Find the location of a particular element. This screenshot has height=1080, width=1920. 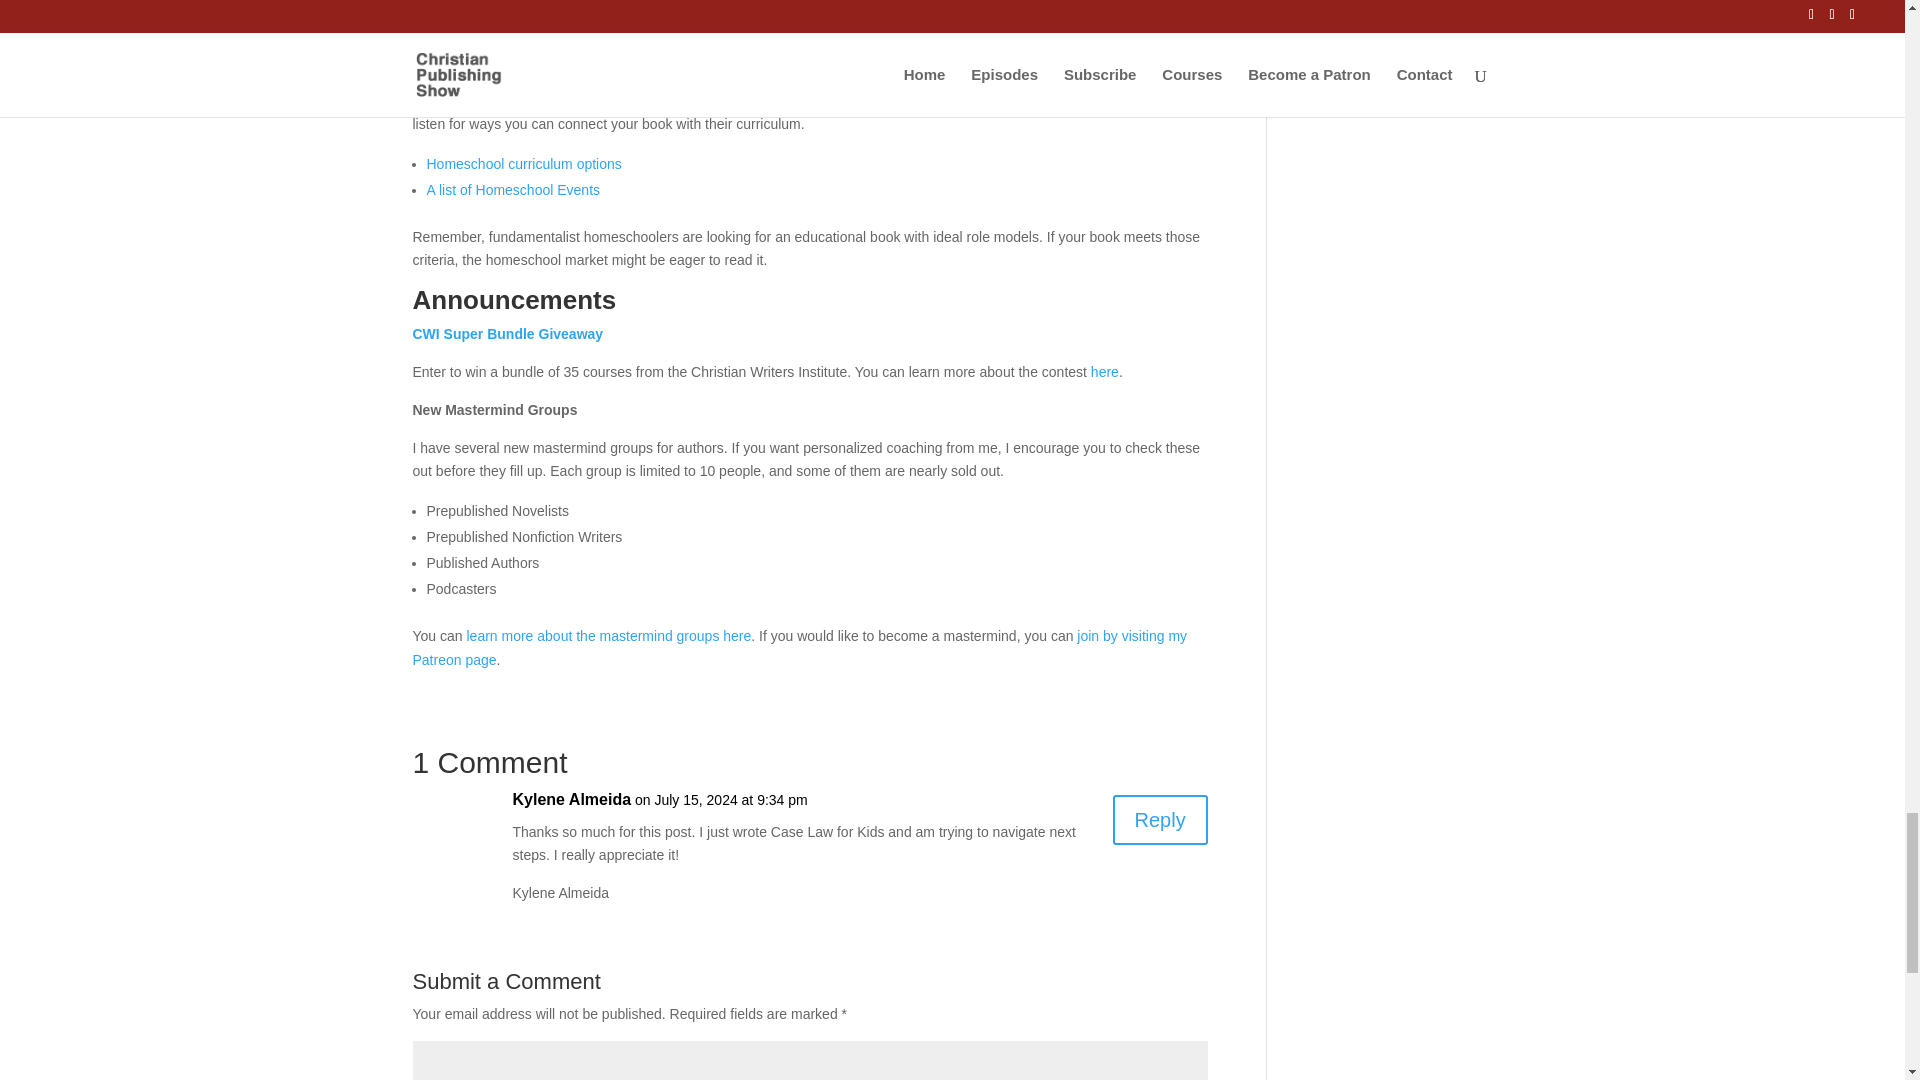

A list of Homeschool Events is located at coordinates (512, 190).